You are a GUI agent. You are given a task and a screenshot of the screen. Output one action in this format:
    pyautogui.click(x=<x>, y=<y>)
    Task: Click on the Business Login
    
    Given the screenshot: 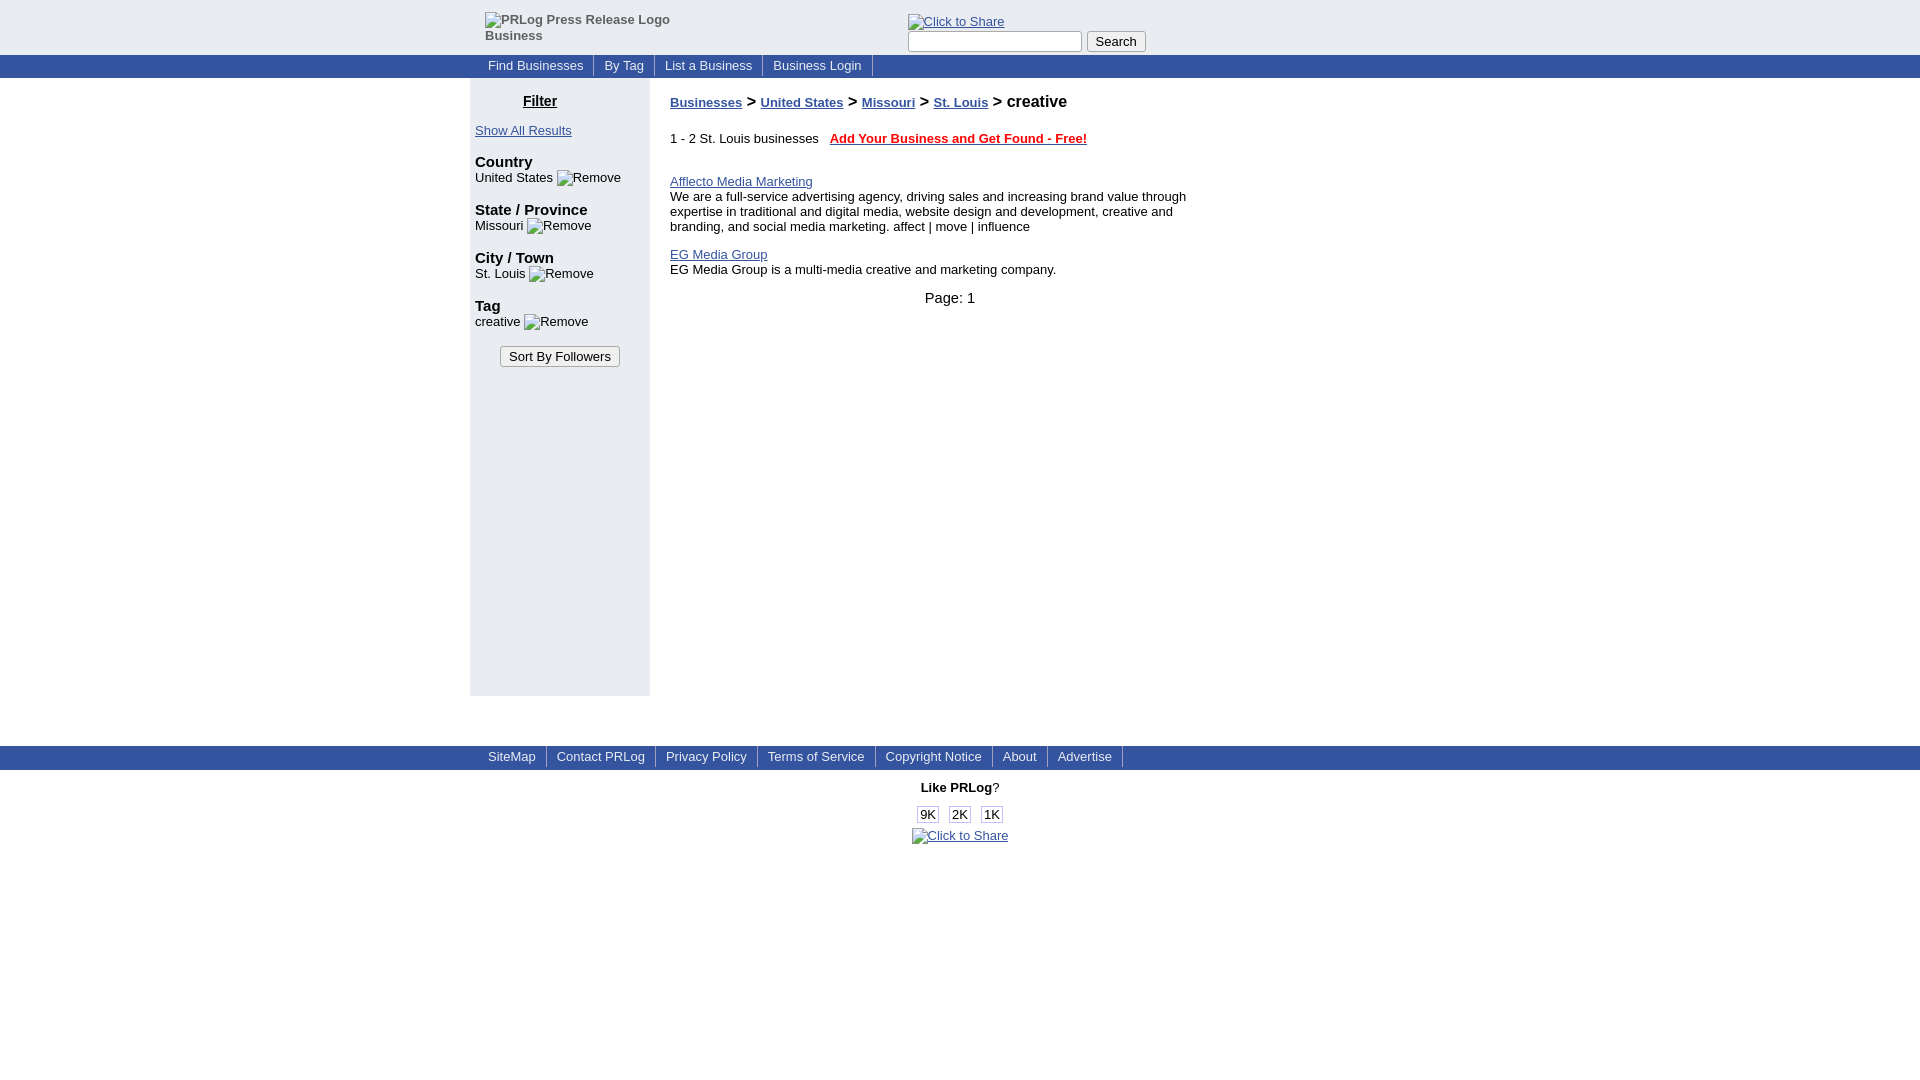 What is the action you would take?
    pyautogui.click(x=816, y=66)
    